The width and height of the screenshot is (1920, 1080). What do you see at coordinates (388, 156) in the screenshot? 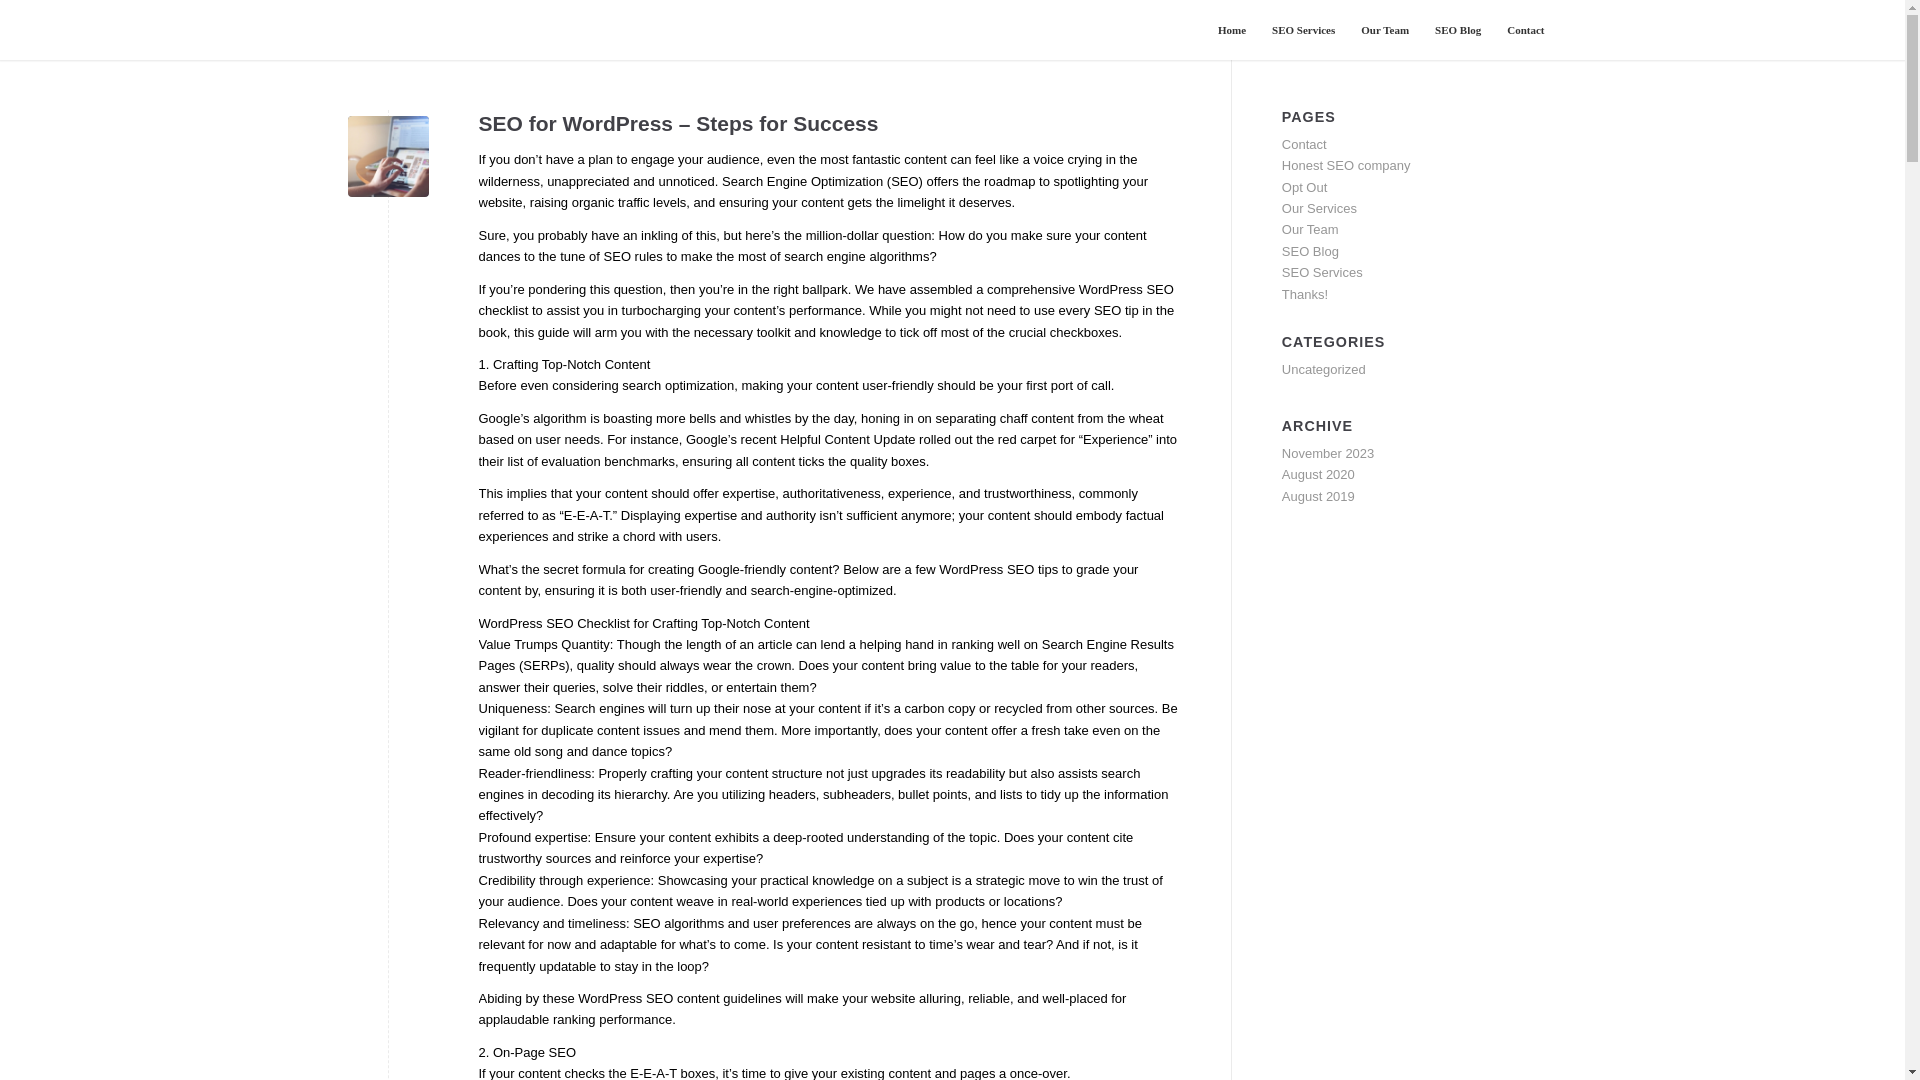
I see `wordpress seo tips` at bounding box center [388, 156].